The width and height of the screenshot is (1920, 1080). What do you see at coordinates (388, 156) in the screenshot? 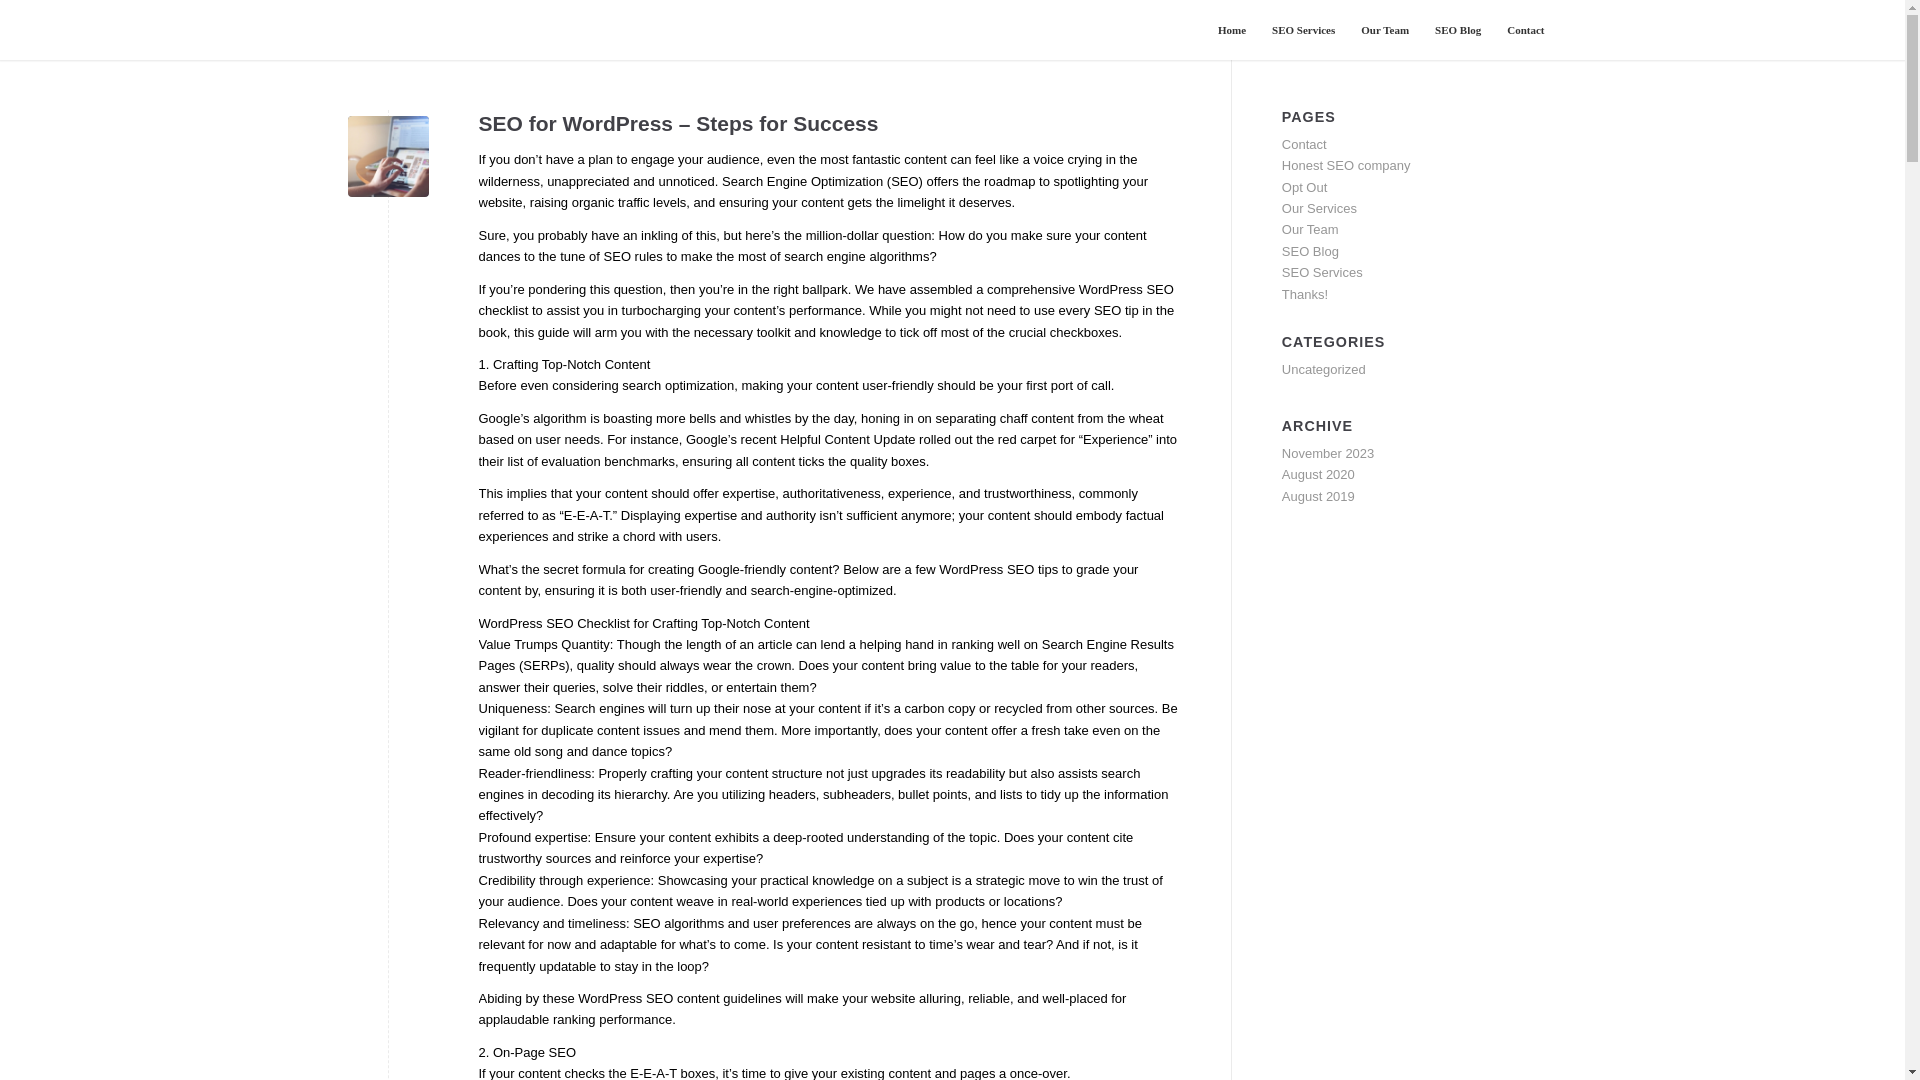
I see `wordpress seo tips` at bounding box center [388, 156].